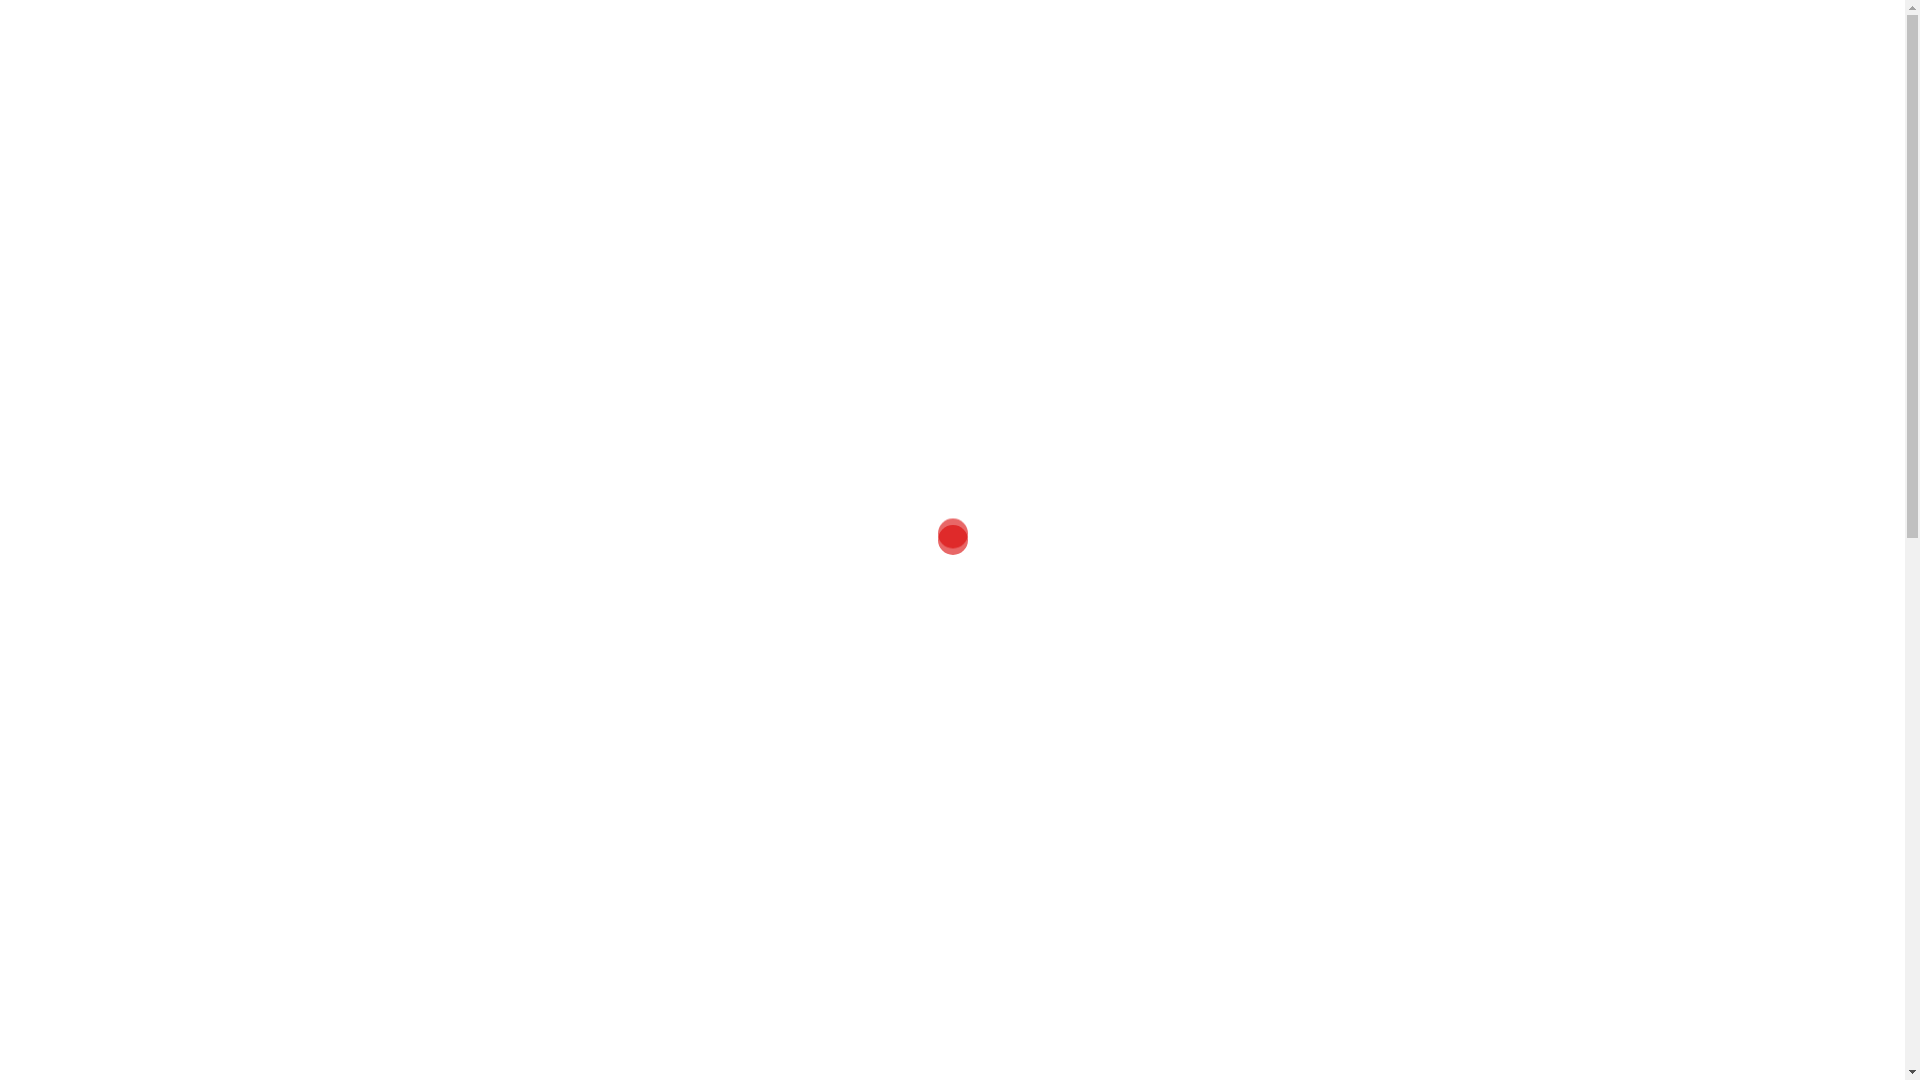 The width and height of the screenshot is (1920, 1080). Describe the element at coordinates (580, 196) in the screenshot. I see `5. SEPTEMBER 2022` at that location.